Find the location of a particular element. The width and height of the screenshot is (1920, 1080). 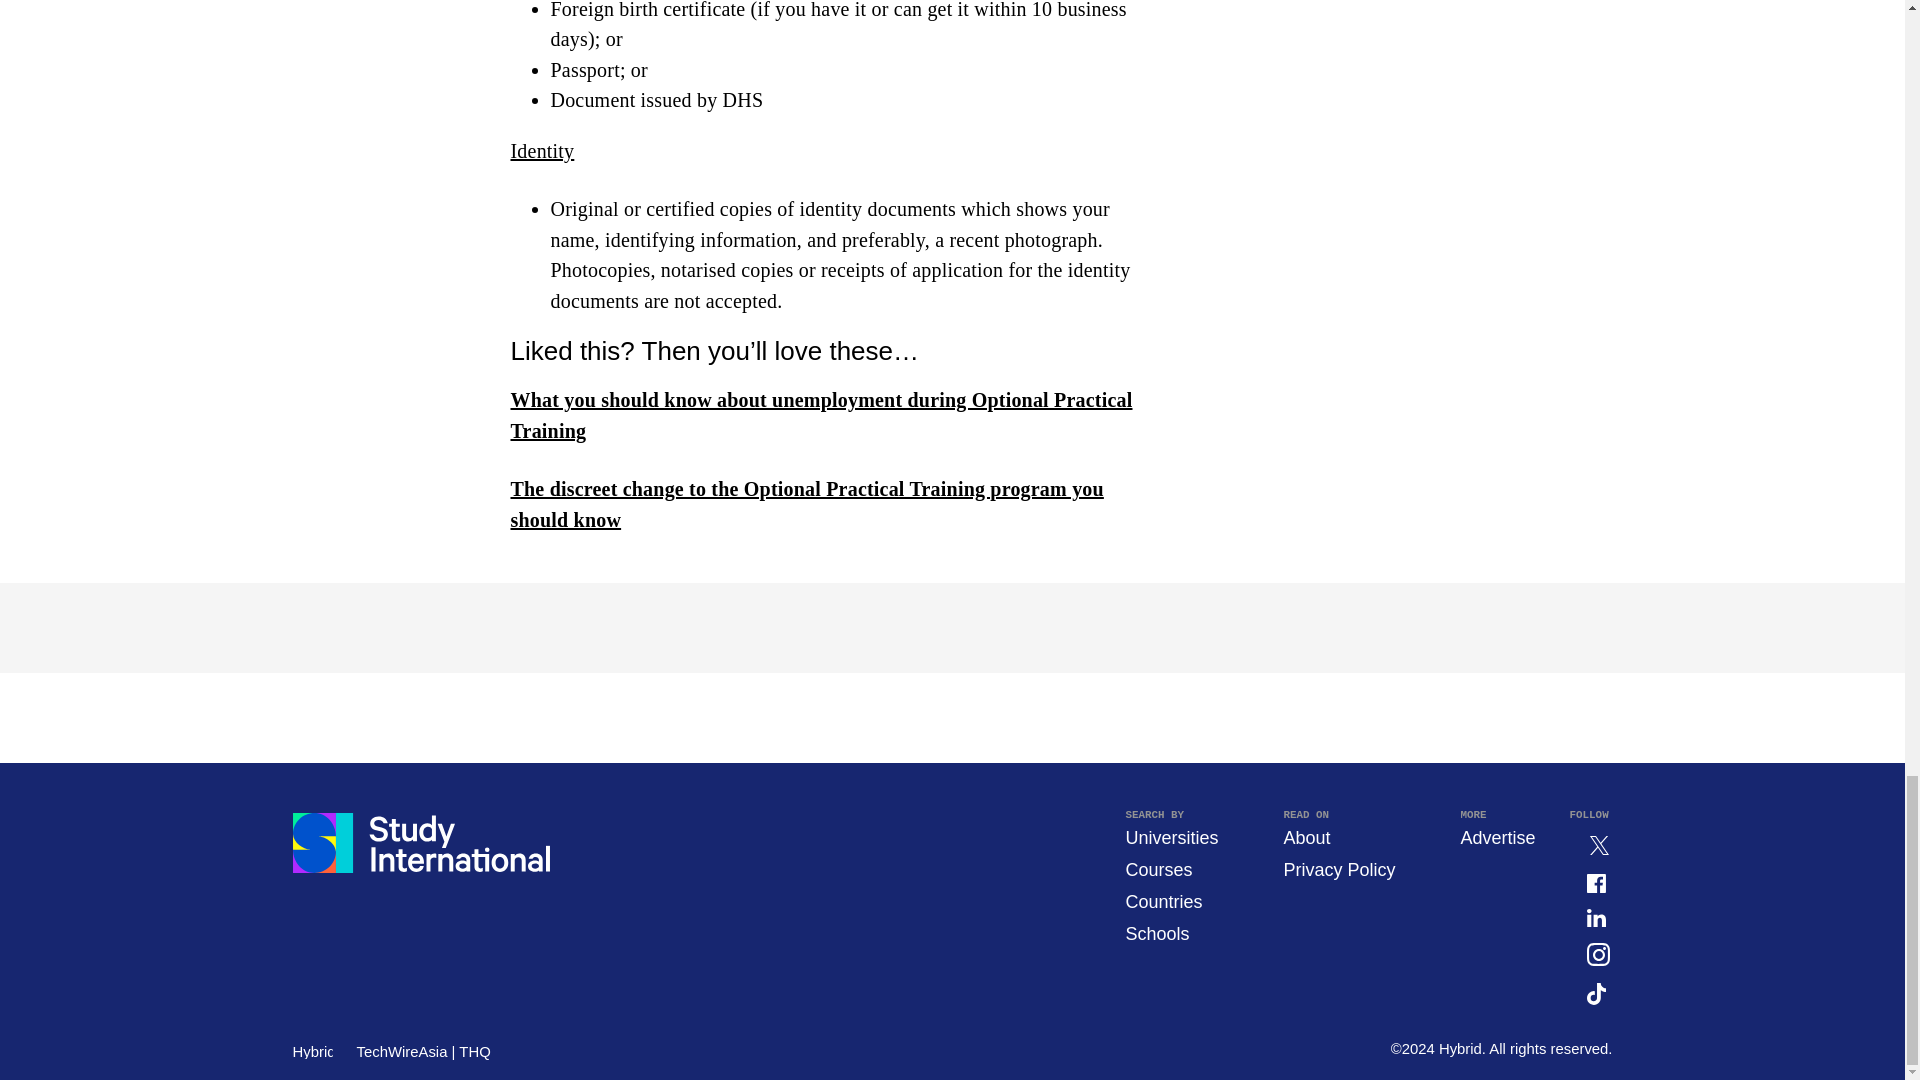

Courses is located at coordinates (1158, 870).